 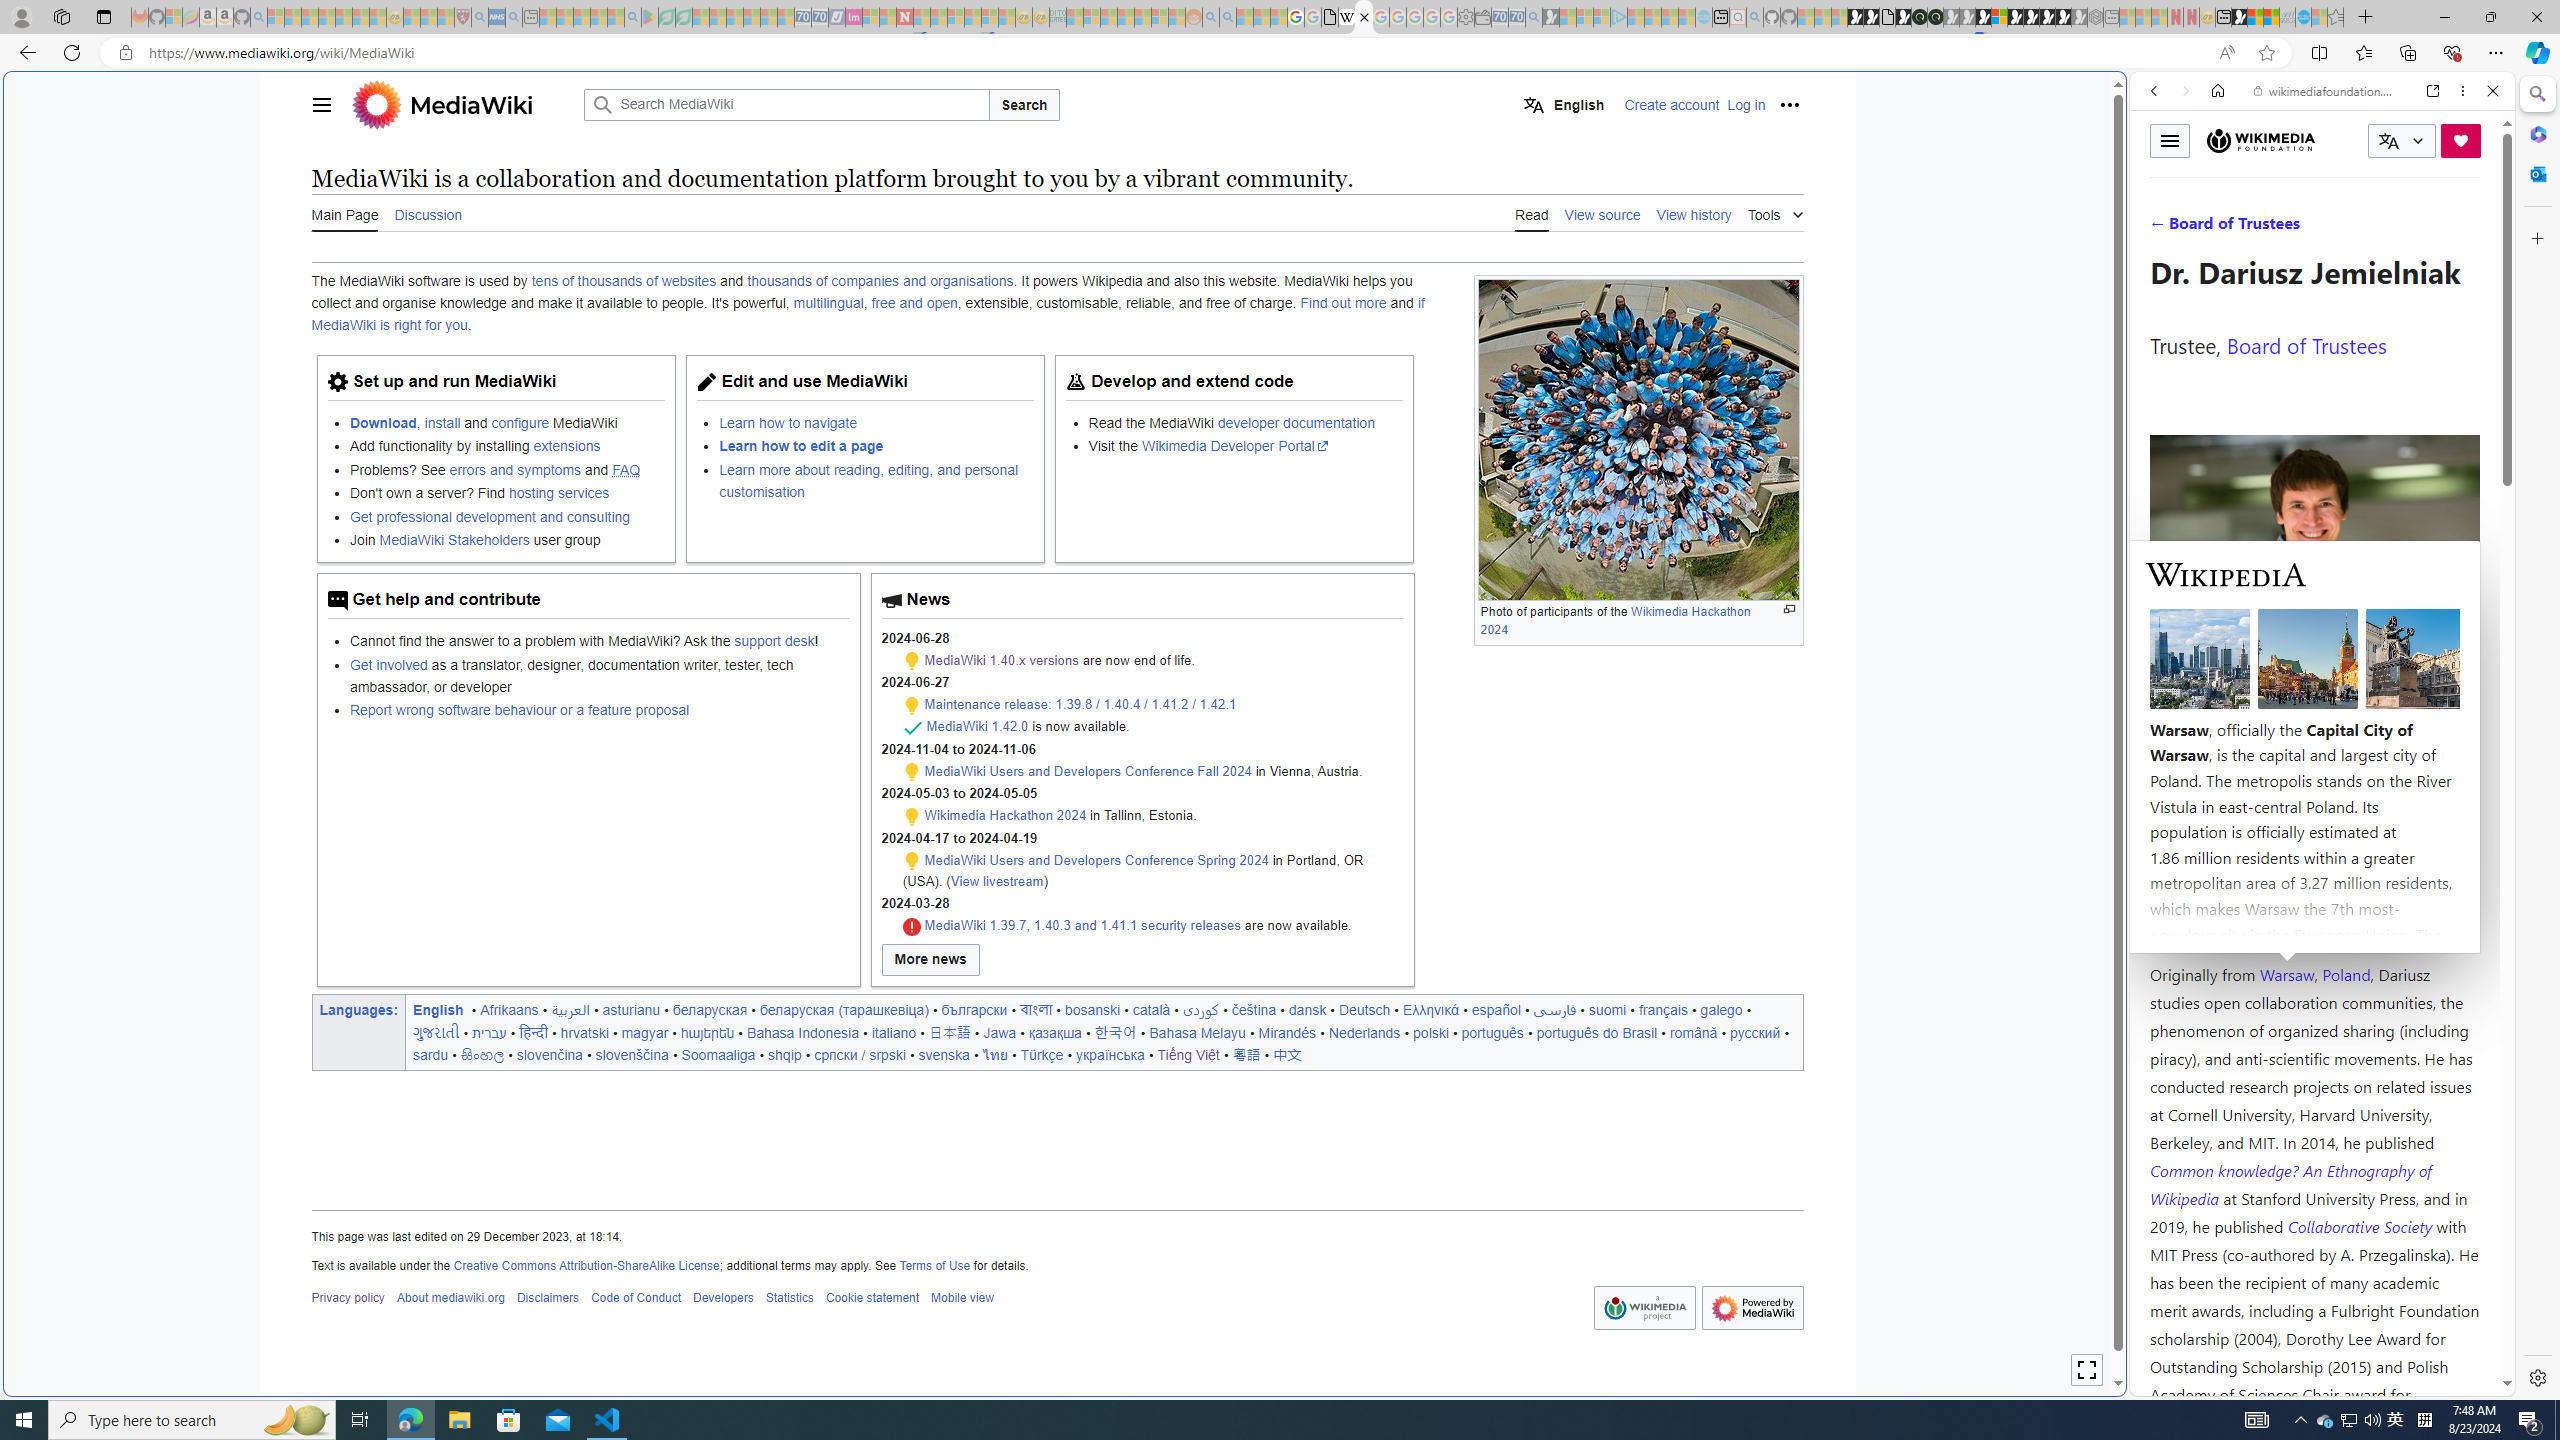 What do you see at coordinates (2314, 855) in the screenshot?
I see `Kozminski University` at bounding box center [2314, 855].